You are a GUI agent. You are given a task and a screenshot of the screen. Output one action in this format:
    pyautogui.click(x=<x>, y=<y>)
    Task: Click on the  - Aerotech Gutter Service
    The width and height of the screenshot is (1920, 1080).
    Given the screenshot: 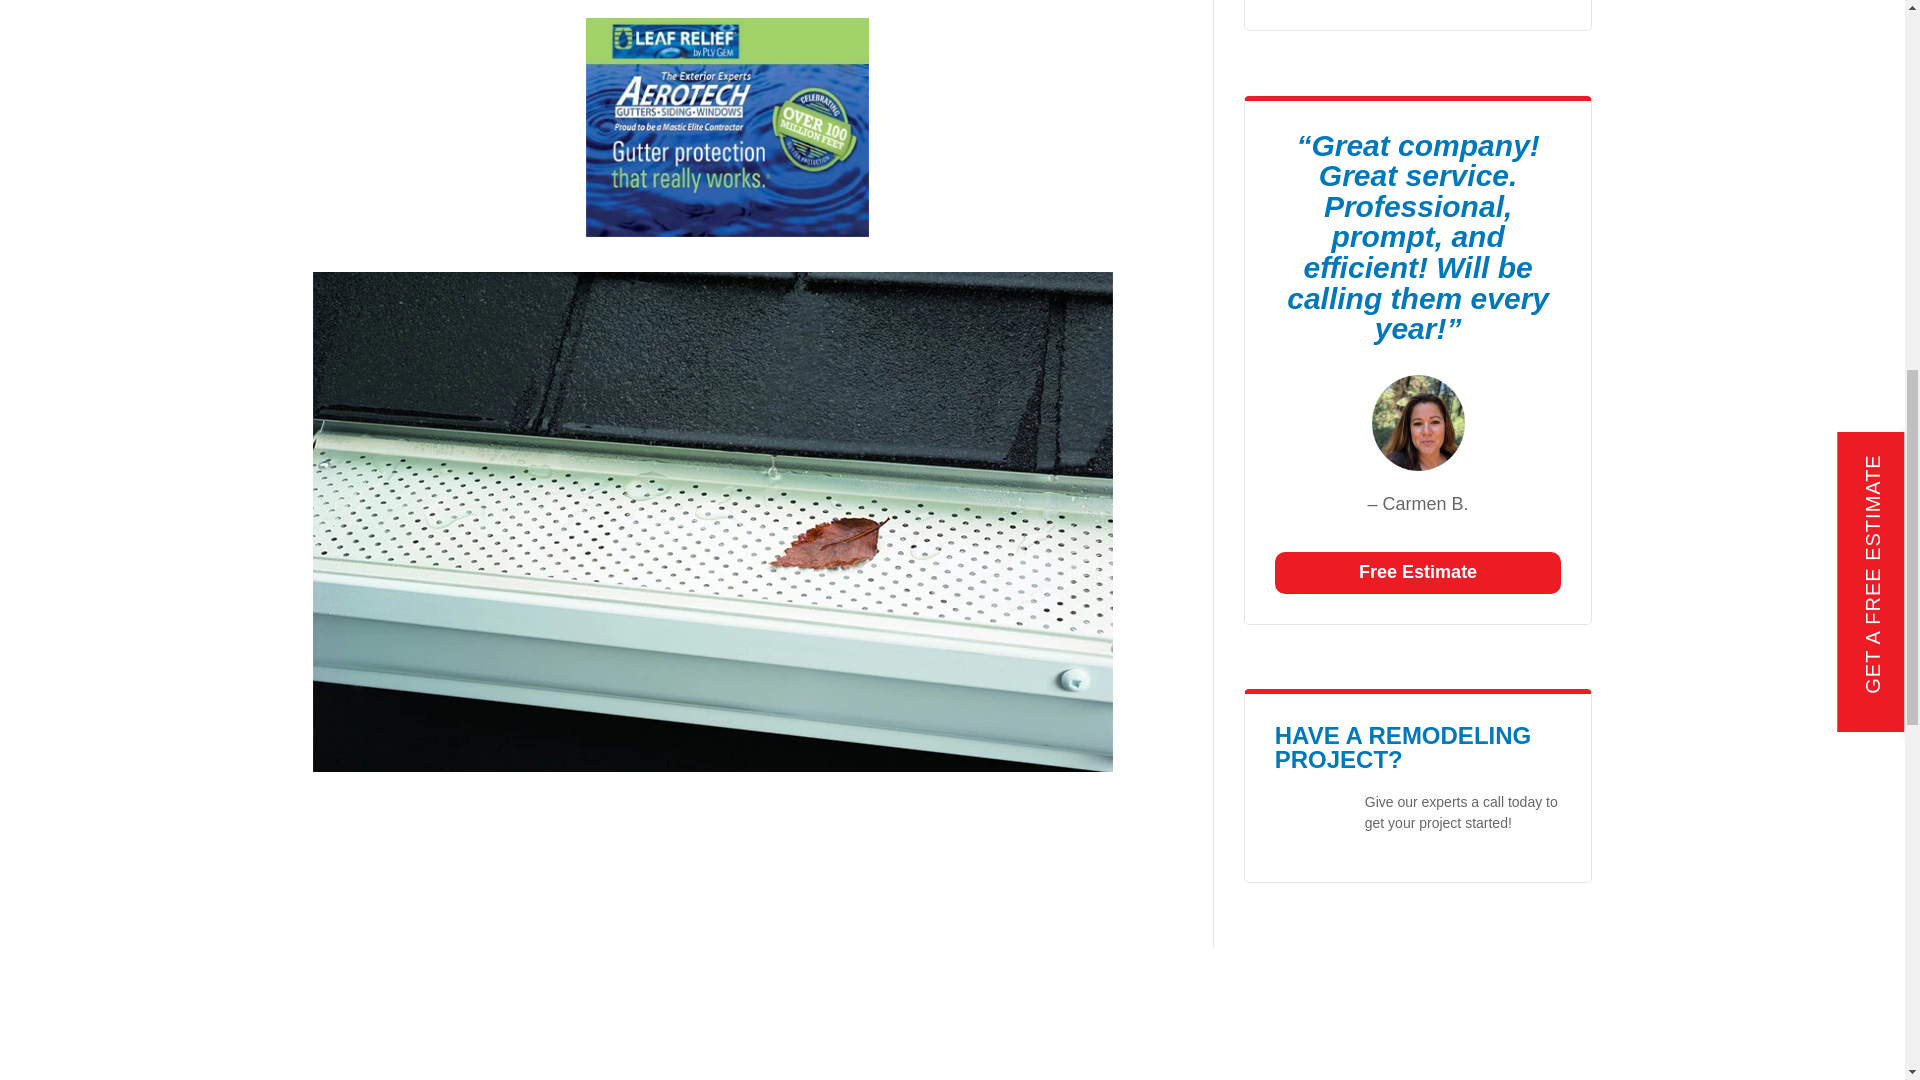 What is the action you would take?
    pyautogui.click(x=1312, y=822)
    